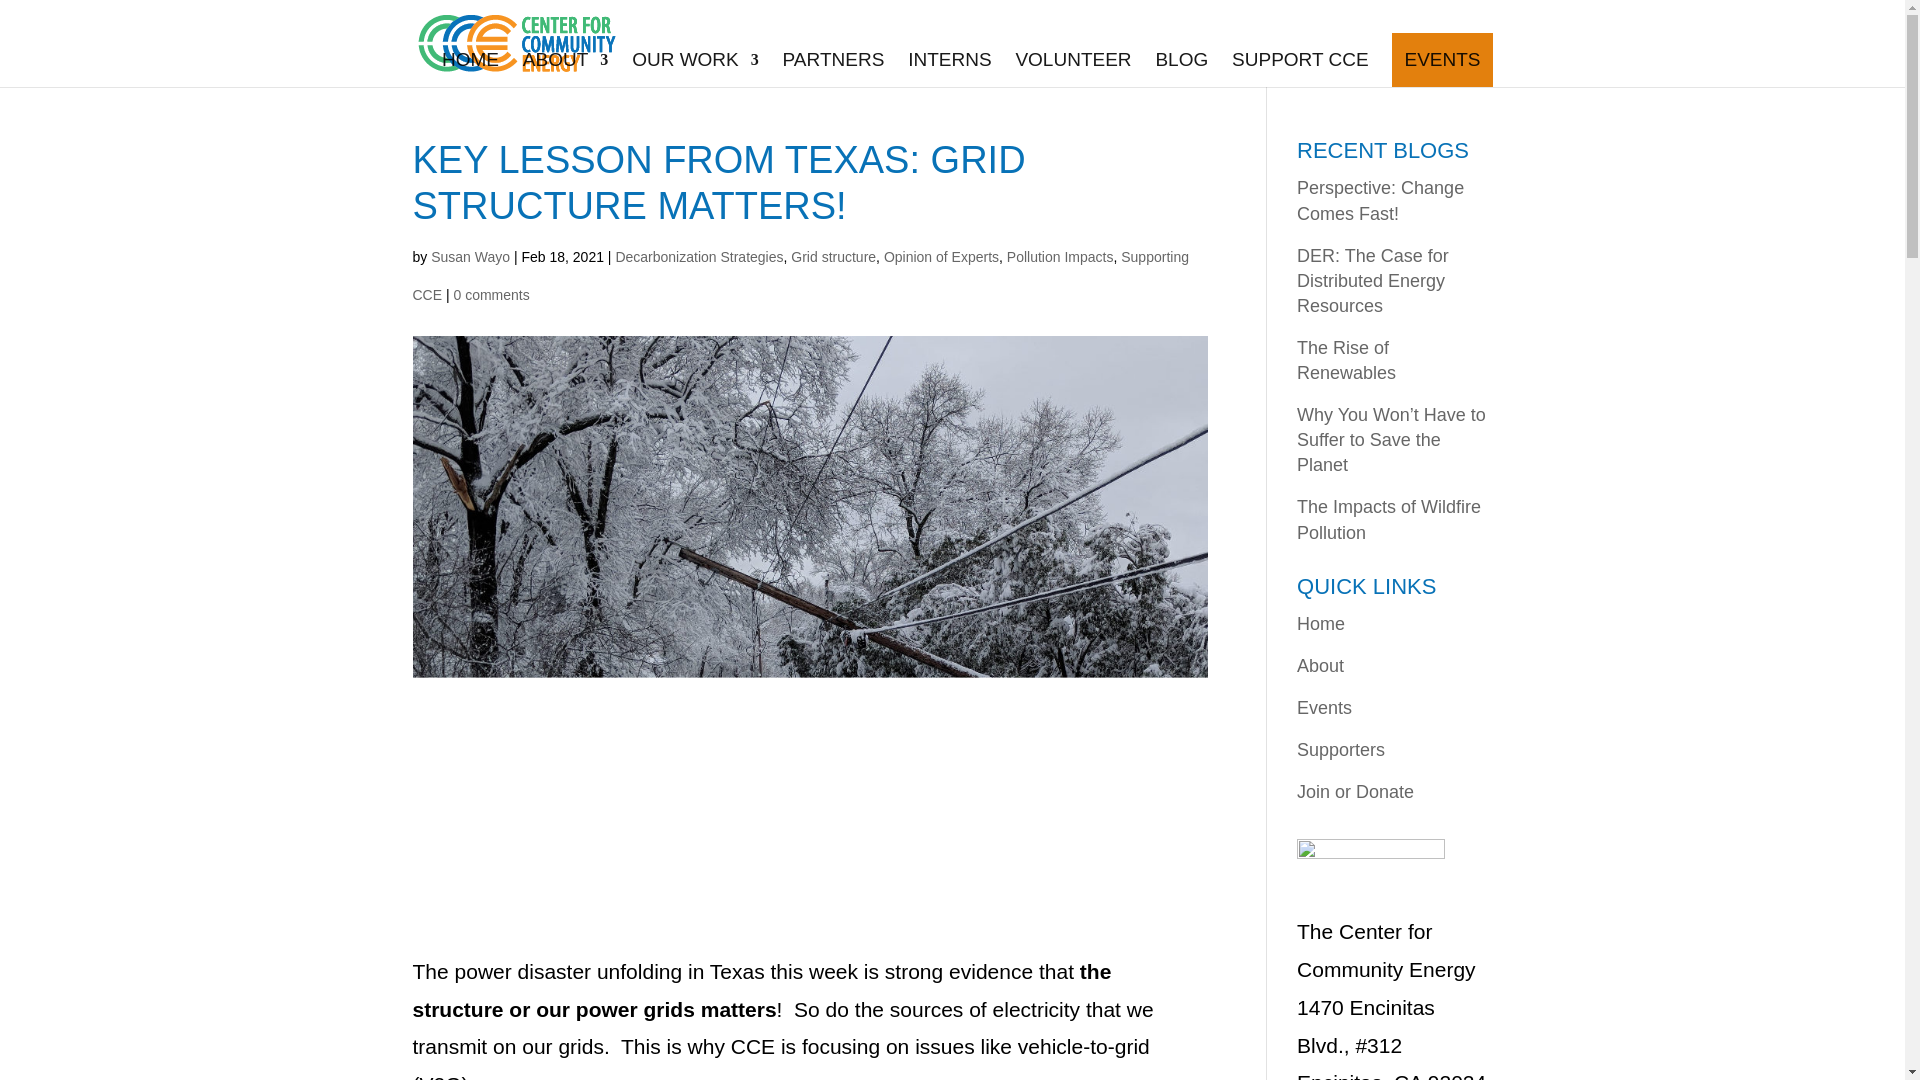 Image resolution: width=1920 pixels, height=1080 pixels. What do you see at coordinates (698, 256) in the screenshot?
I see `Decarbonization Strategies` at bounding box center [698, 256].